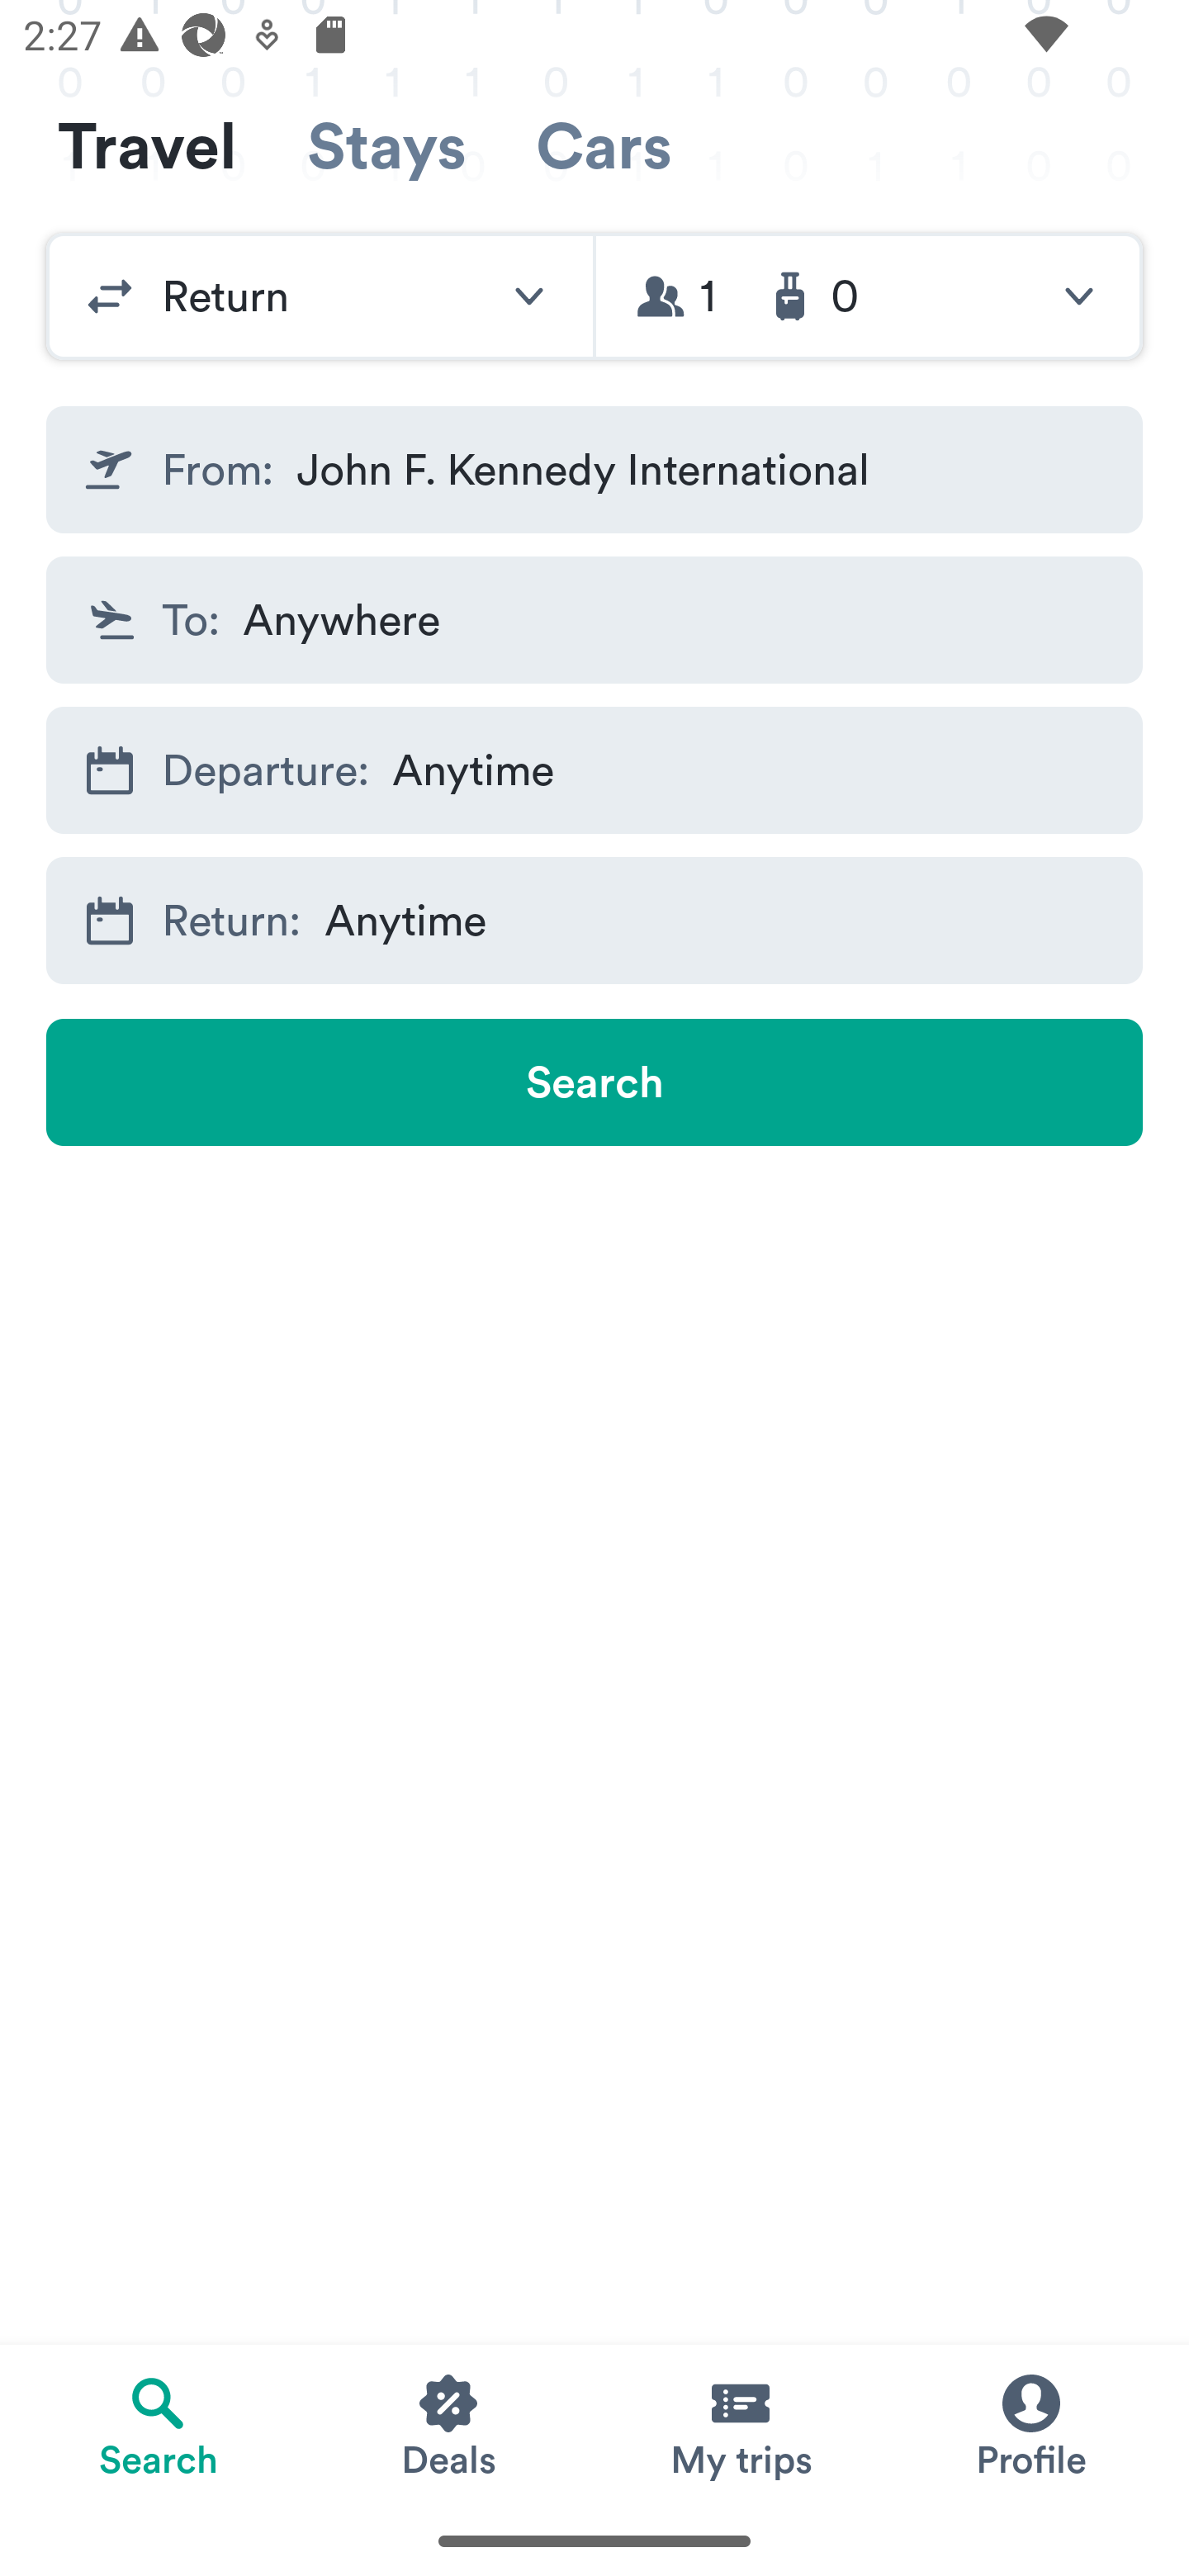  Describe the element at coordinates (604, 147) in the screenshot. I see `Cars` at that location.